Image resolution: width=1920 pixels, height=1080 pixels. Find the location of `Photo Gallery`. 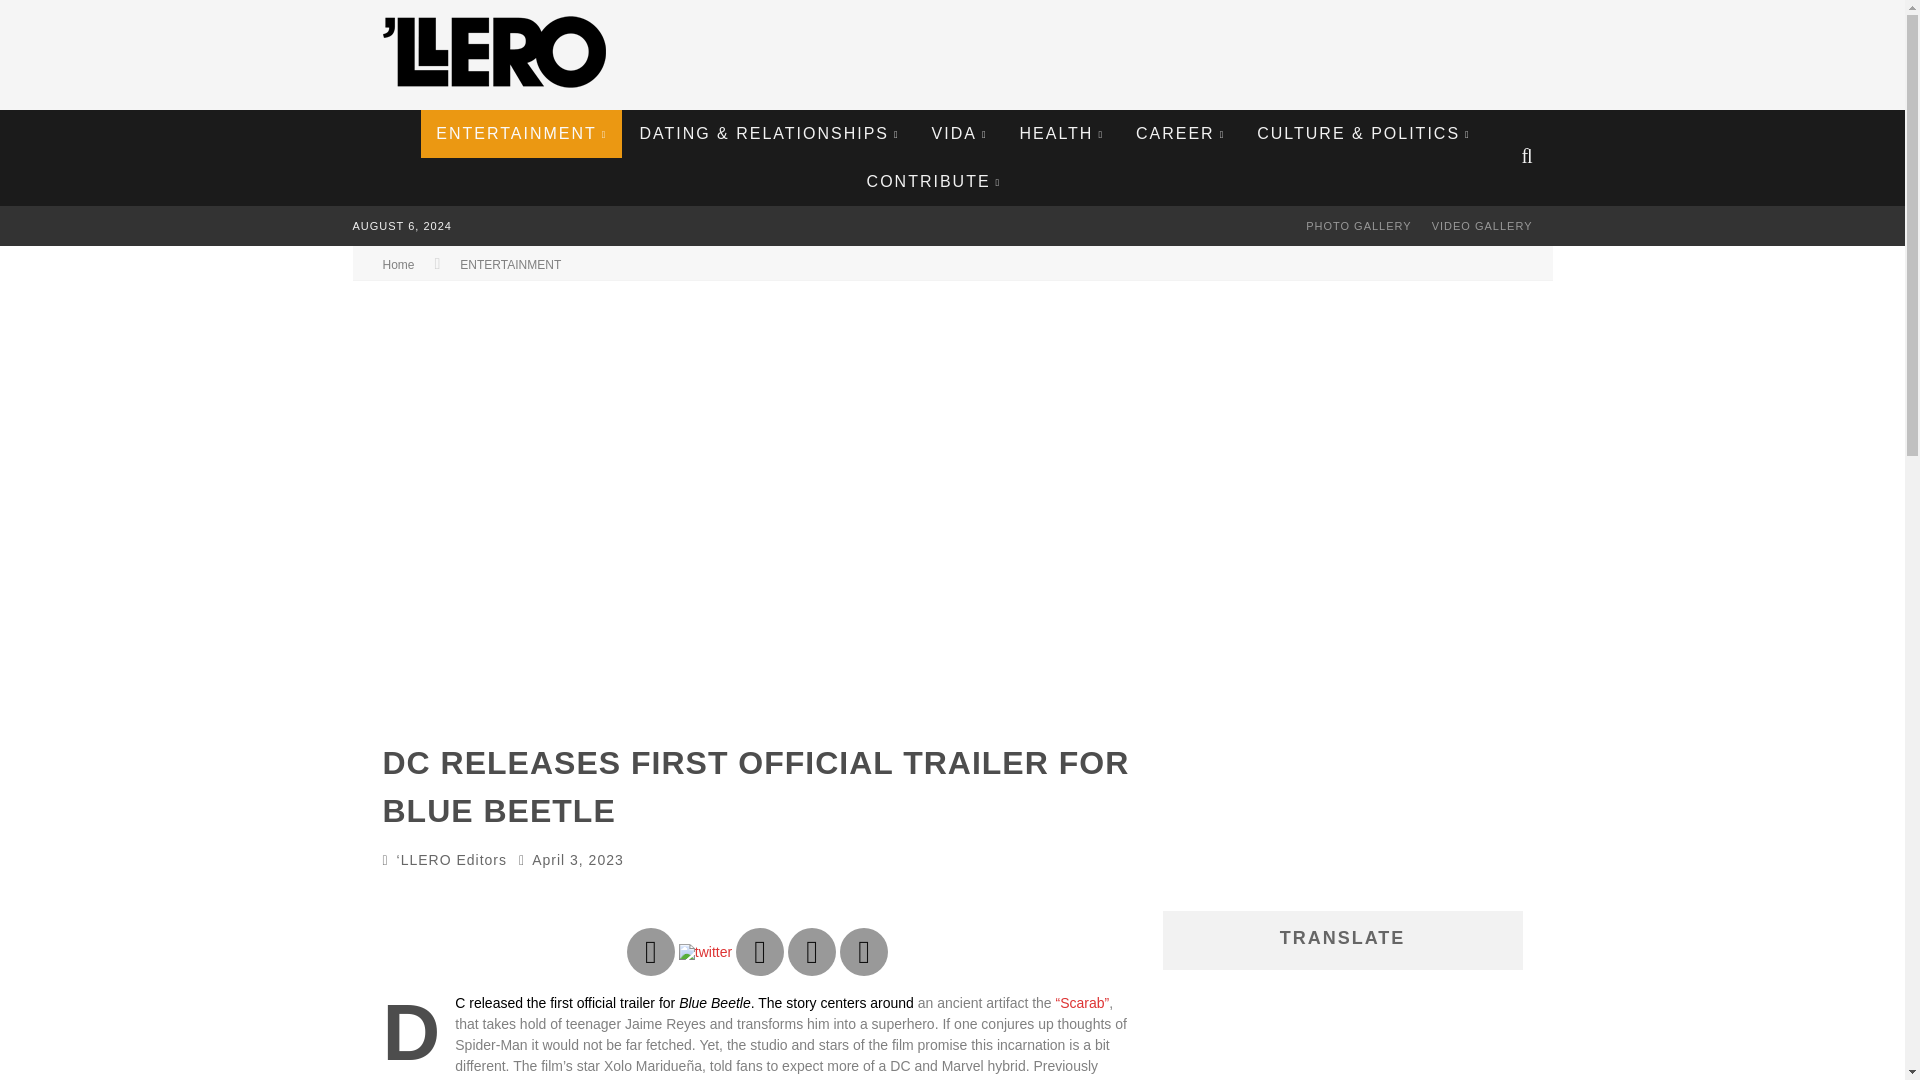

Photo Gallery is located at coordinates (1359, 226).